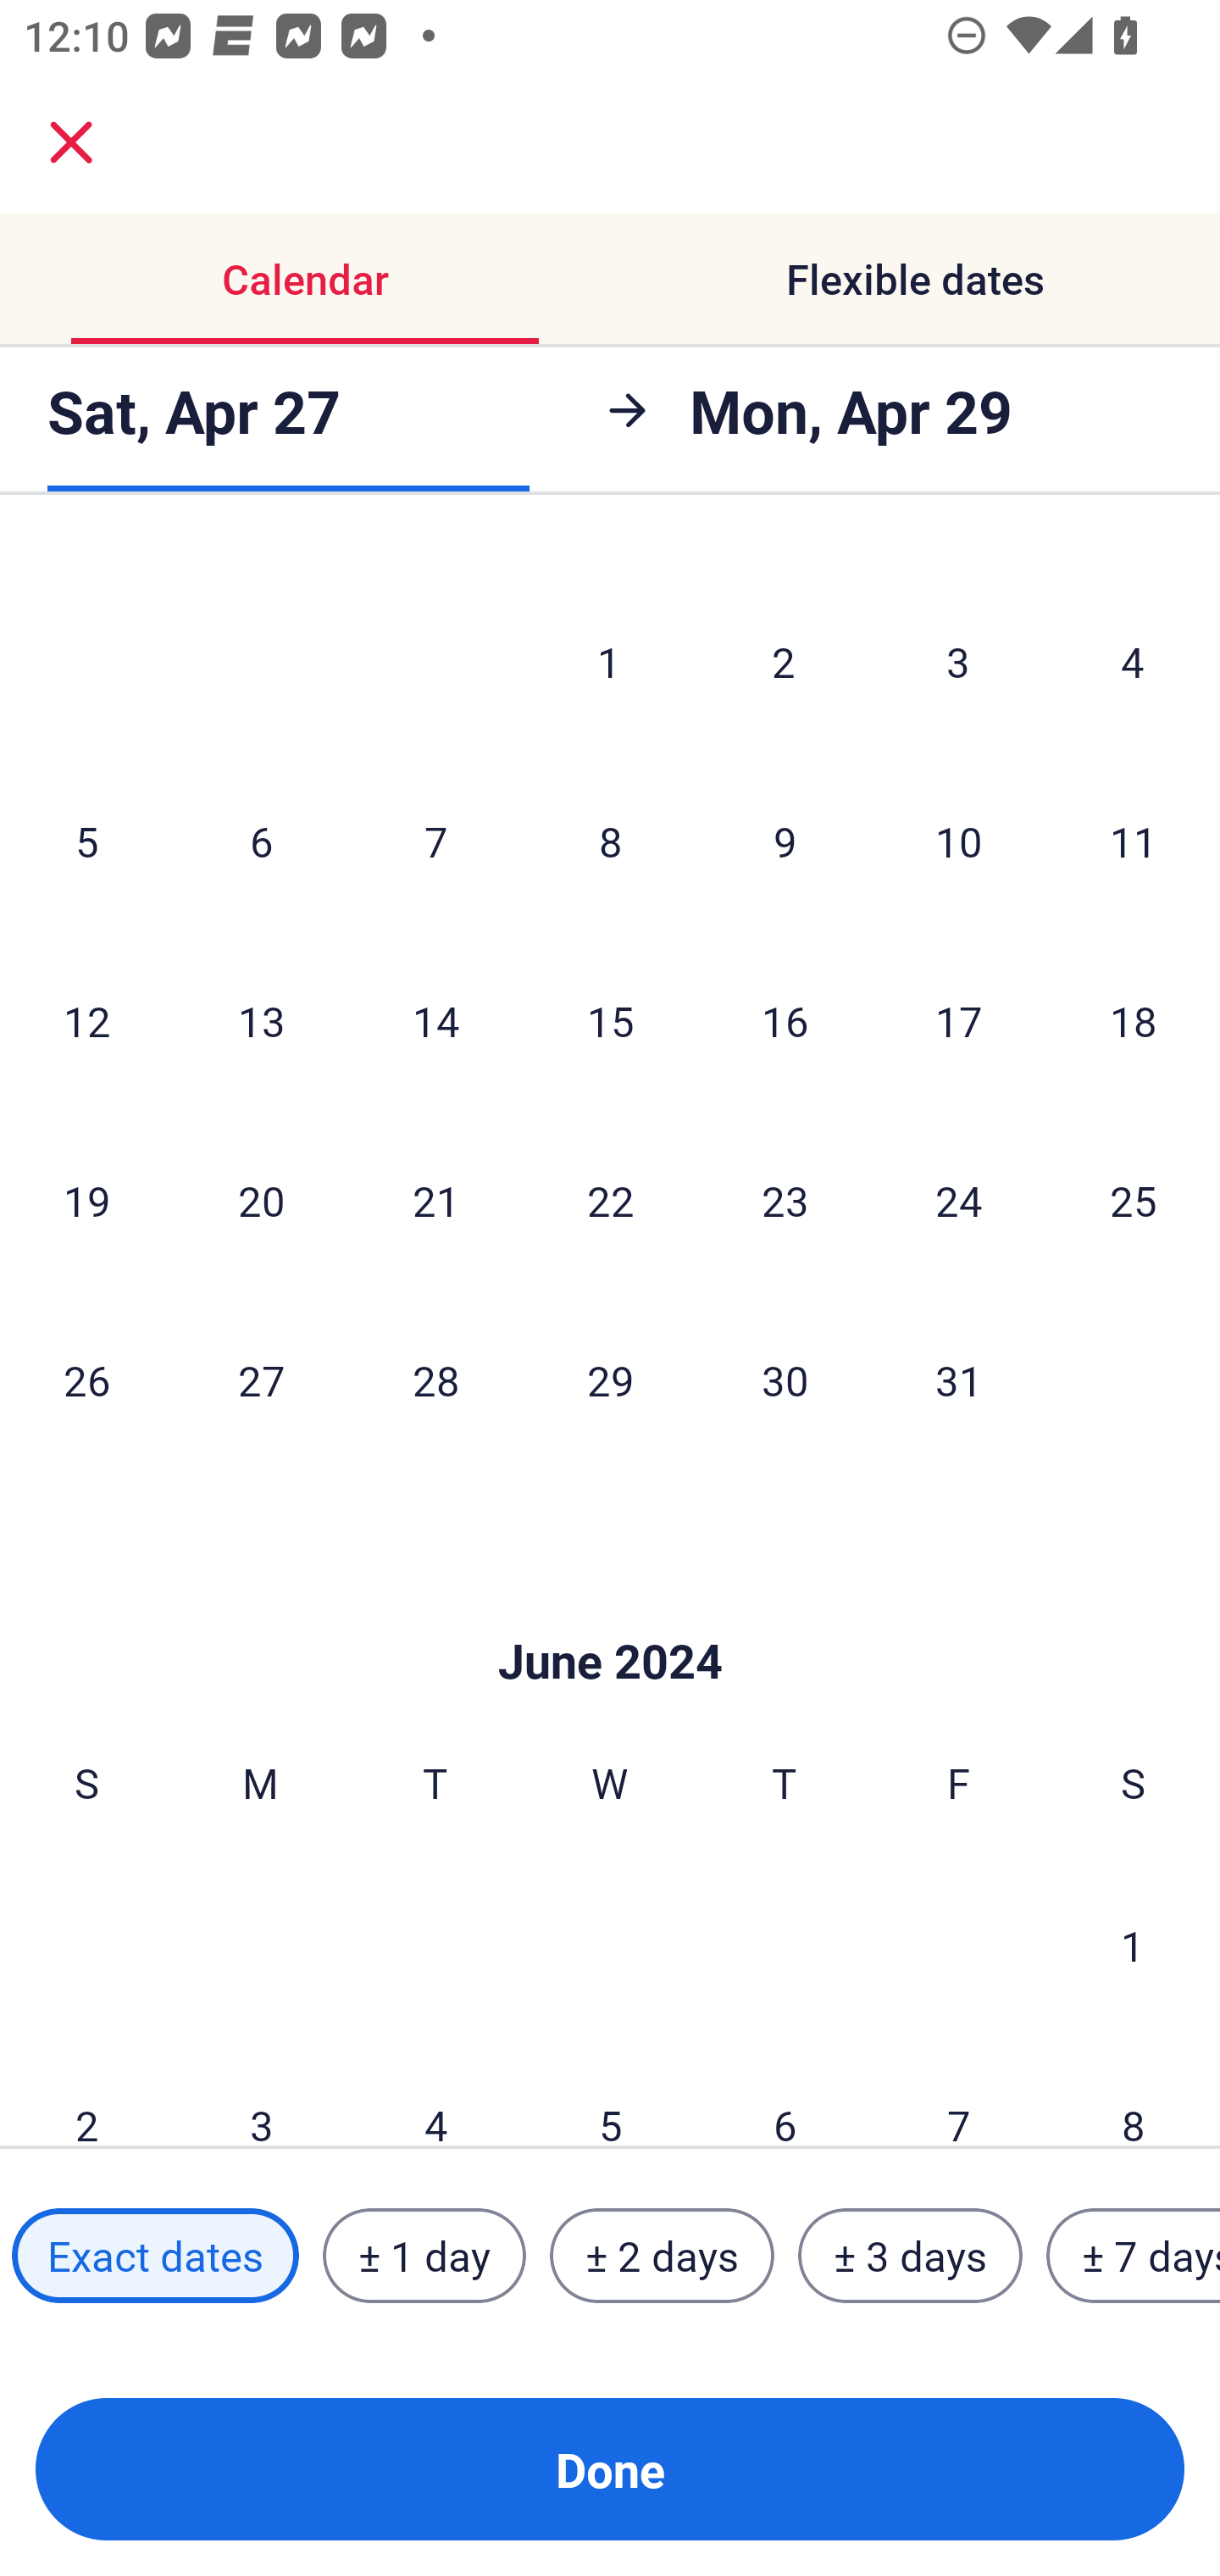 This screenshot has height=2576, width=1220. What do you see at coordinates (785, 1020) in the screenshot?
I see `16 Thursday, May 16, 2024` at bounding box center [785, 1020].